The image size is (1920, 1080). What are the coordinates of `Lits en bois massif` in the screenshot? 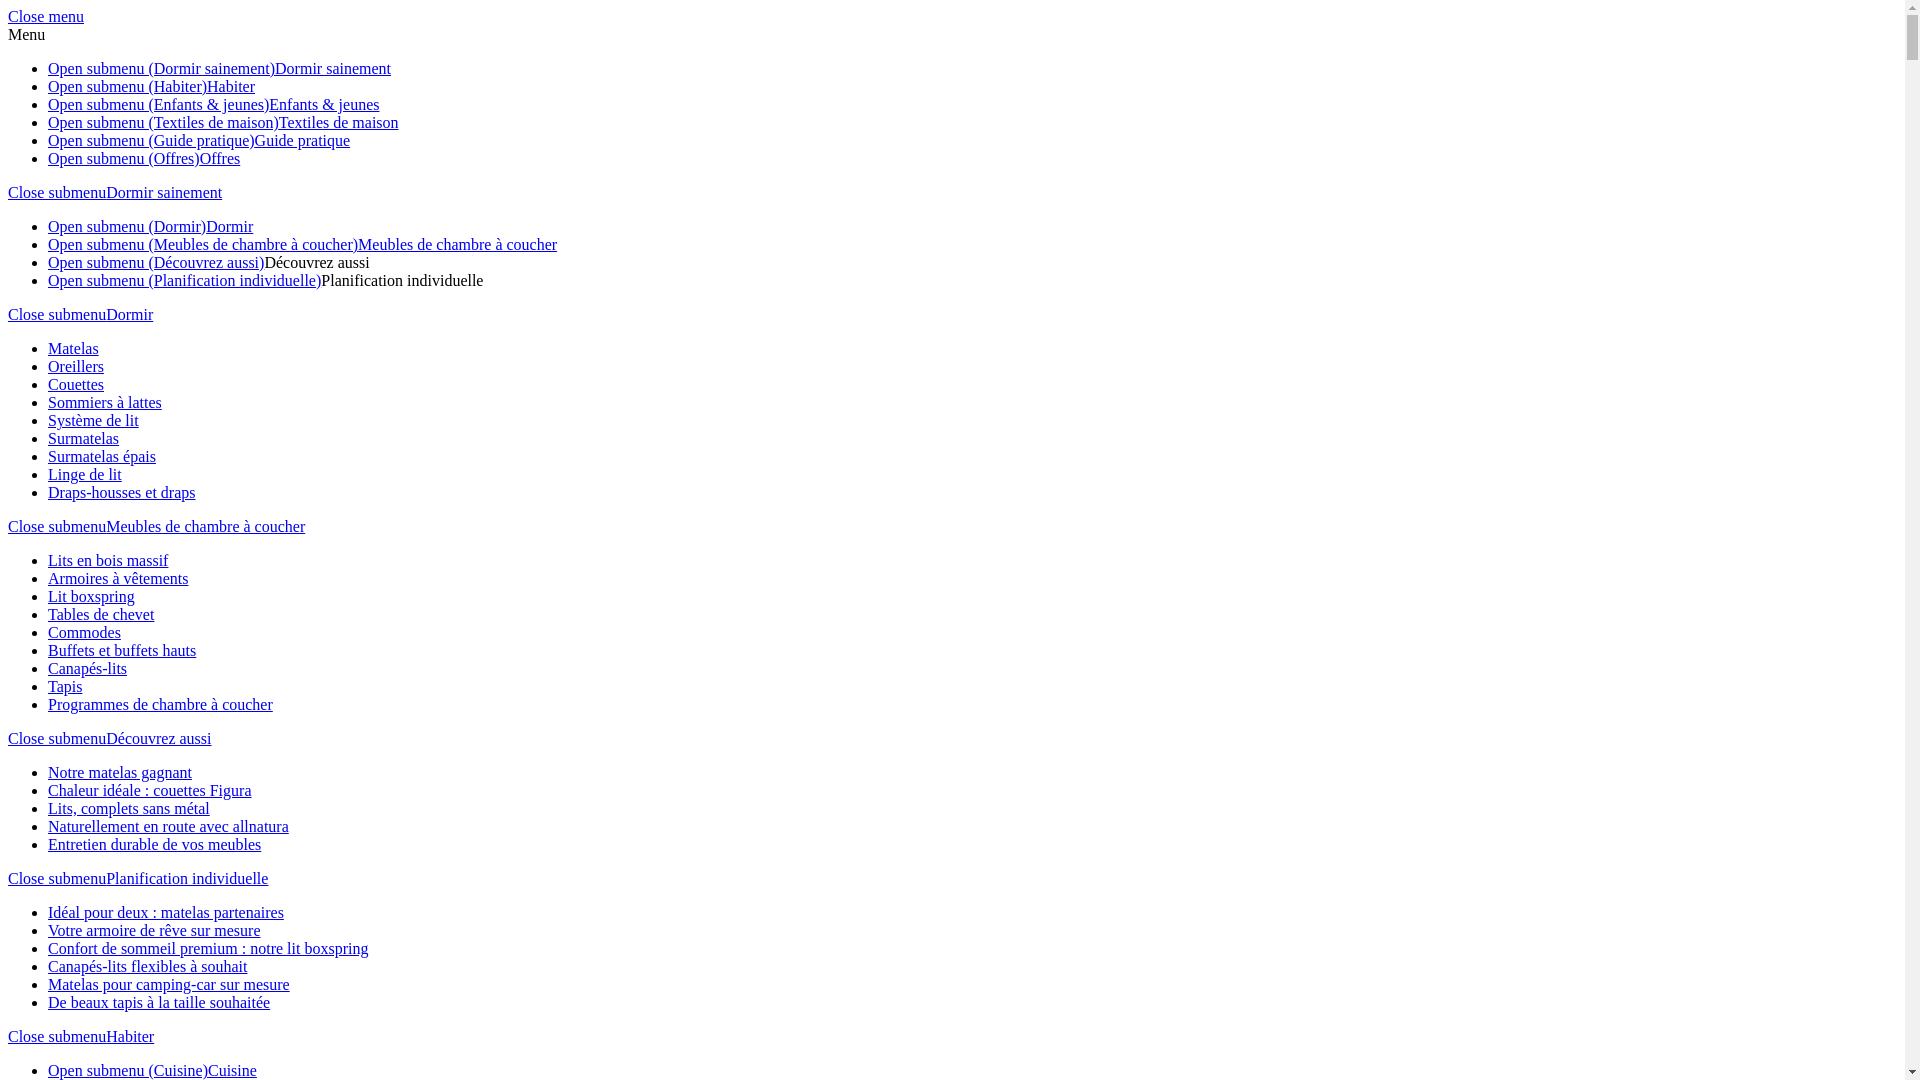 It's located at (108, 560).